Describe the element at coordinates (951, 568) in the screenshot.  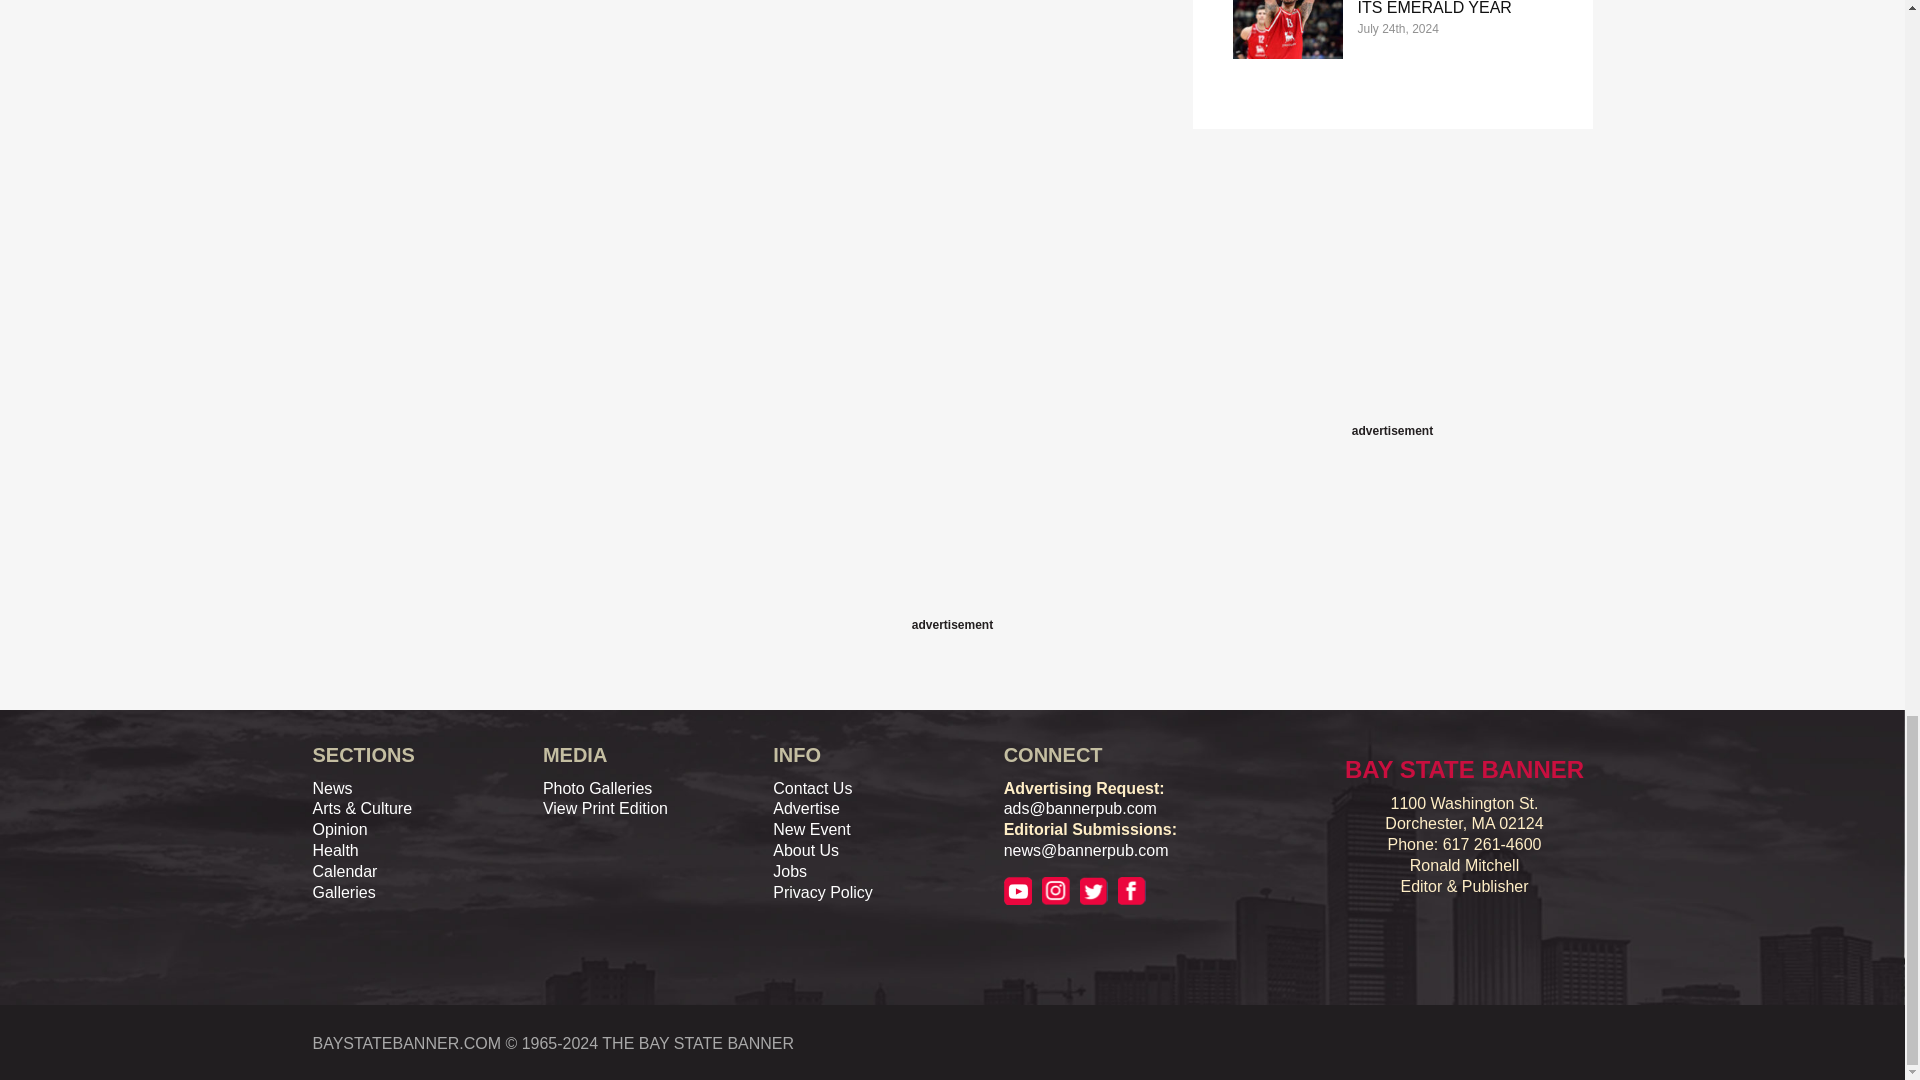
I see `3rd party ad content` at that location.